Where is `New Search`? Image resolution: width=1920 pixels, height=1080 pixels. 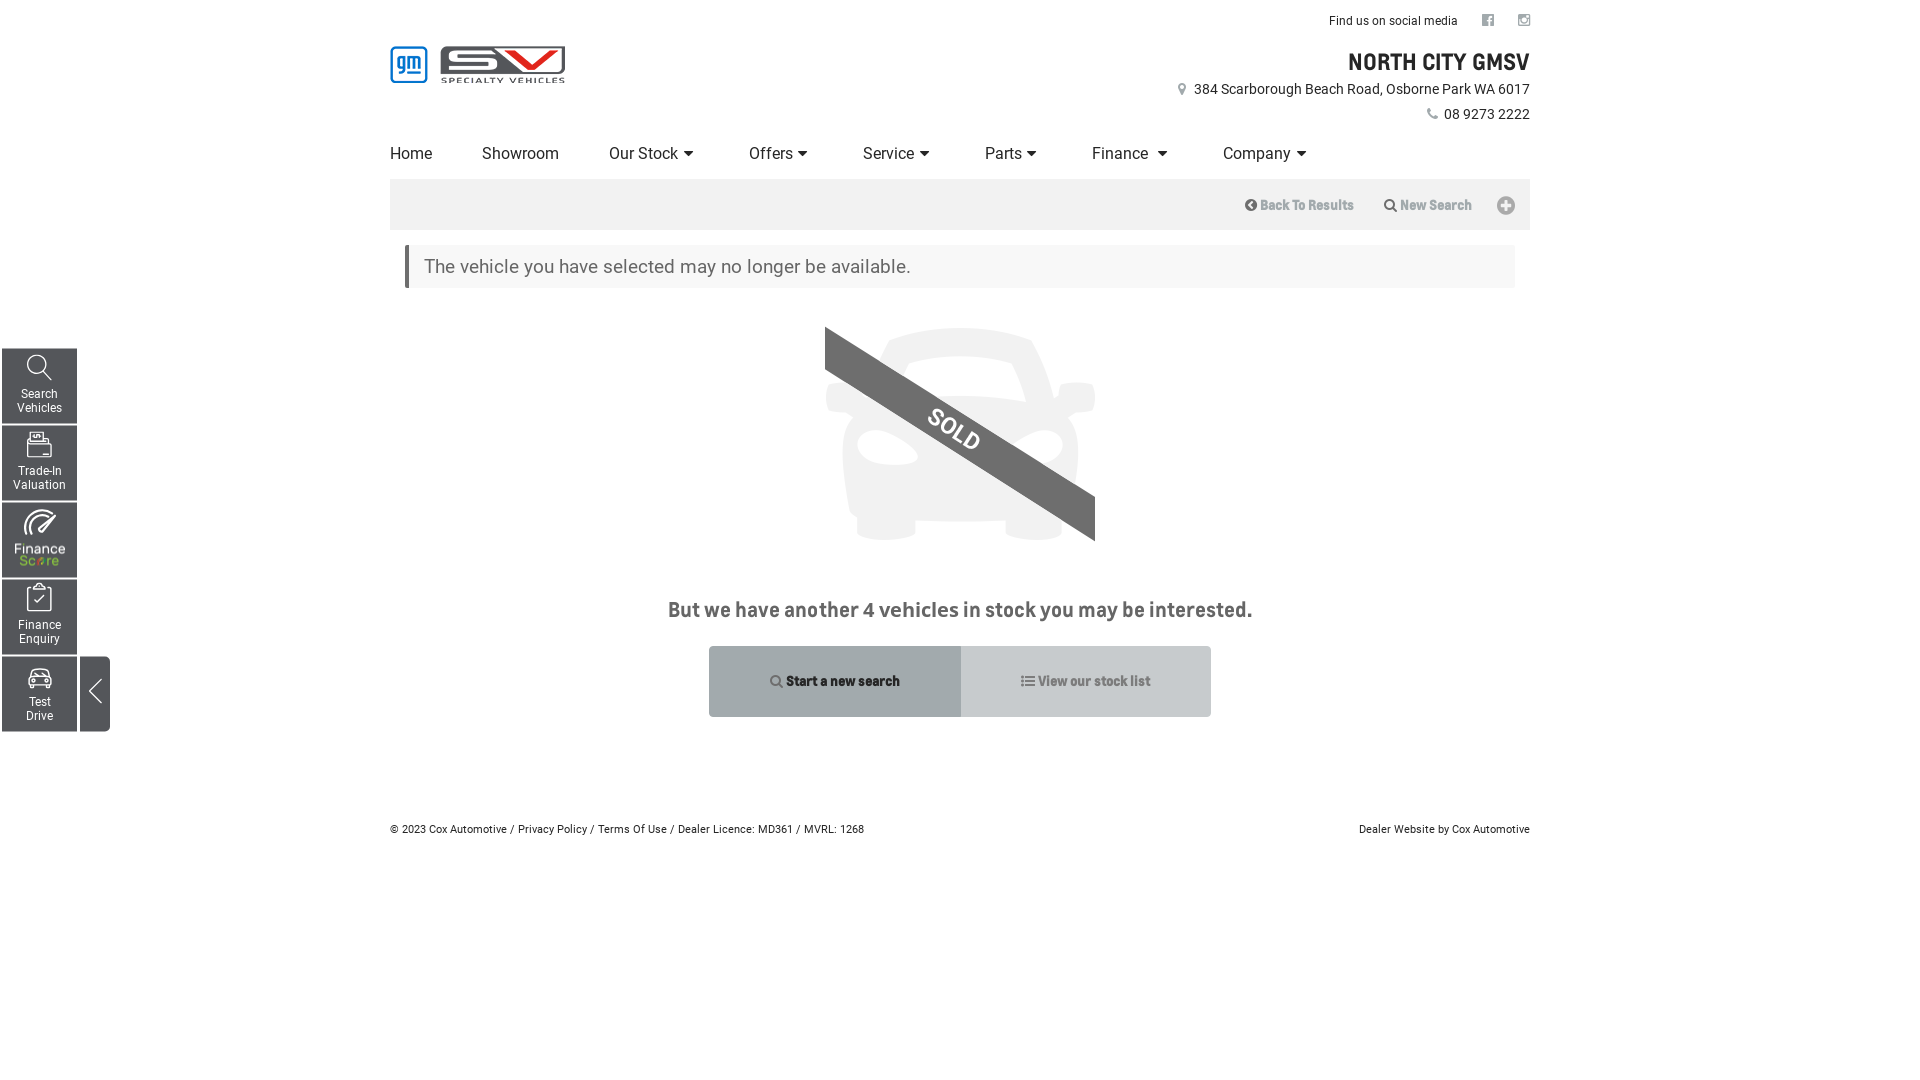 New Search is located at coordinates (1428, 205).